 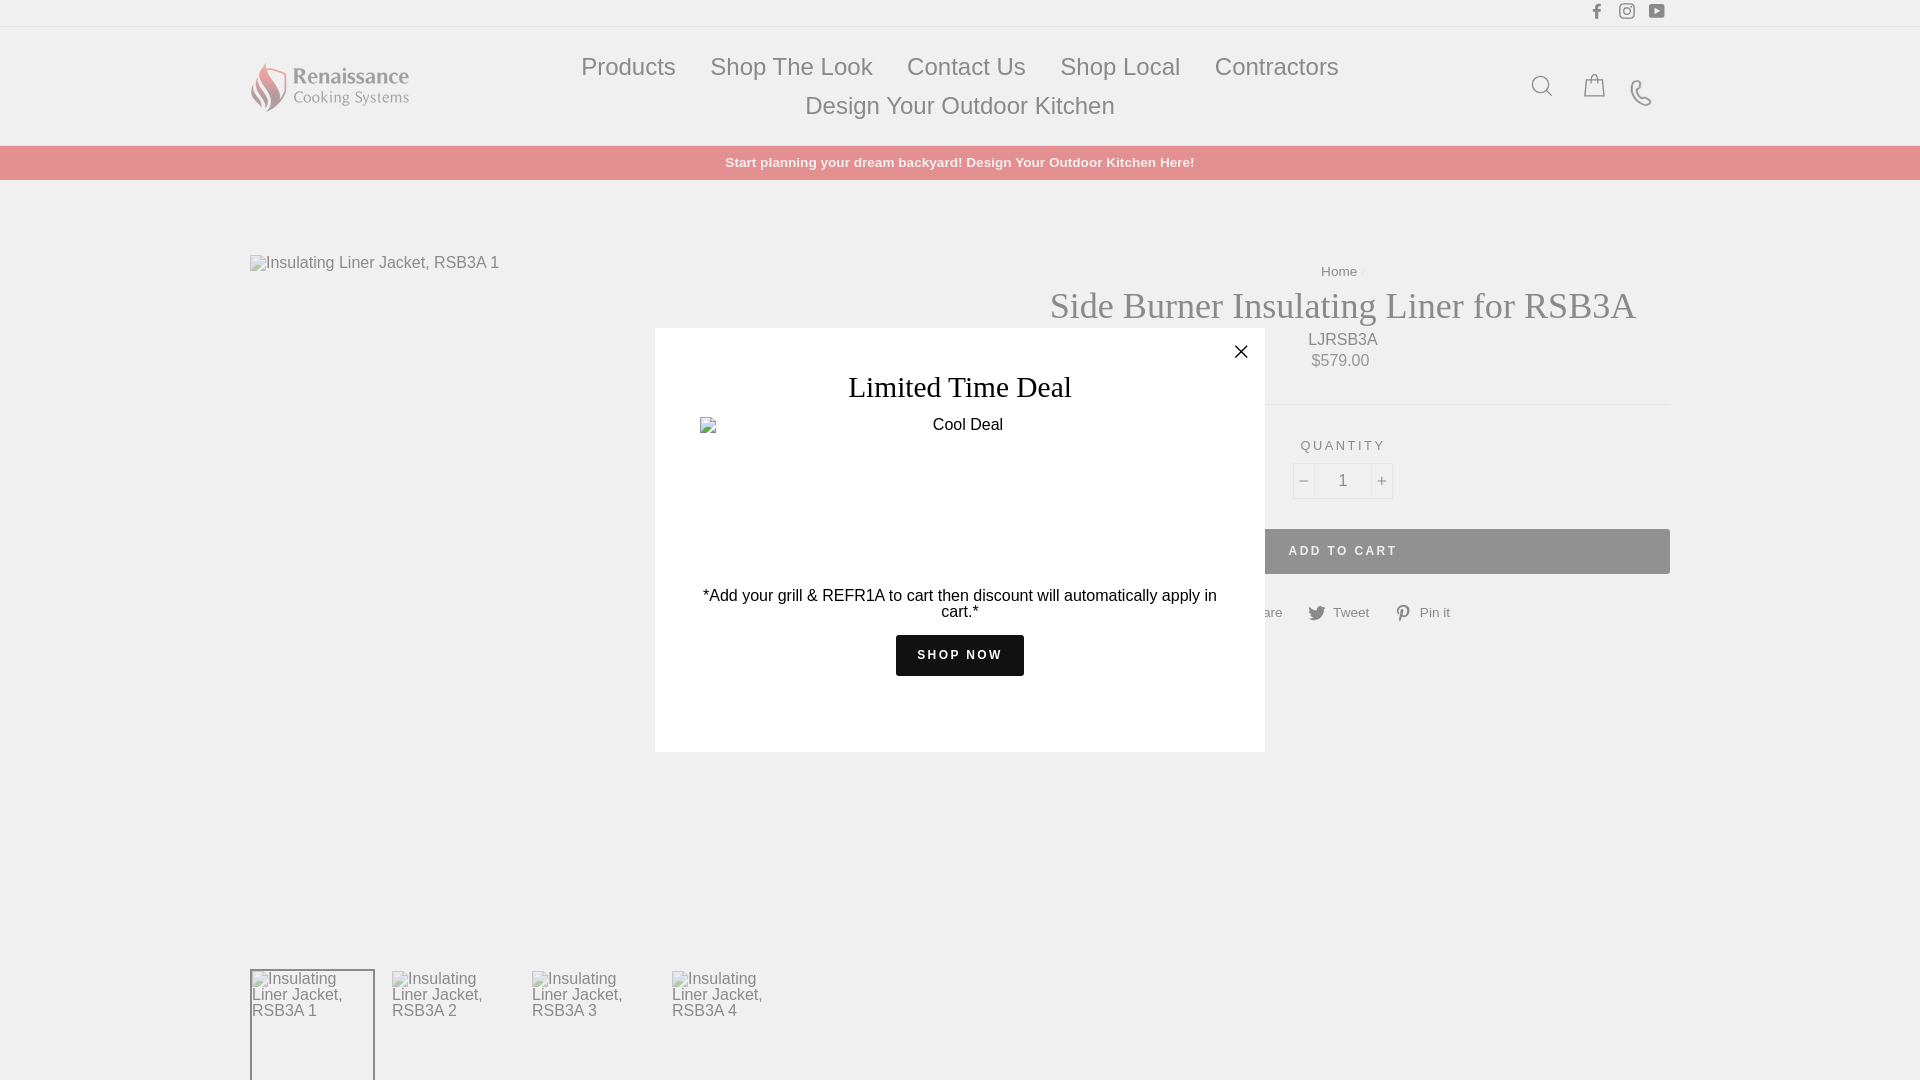 I want to click on RCS Gas Grills on Instagram, so click(x=1626, y=12).